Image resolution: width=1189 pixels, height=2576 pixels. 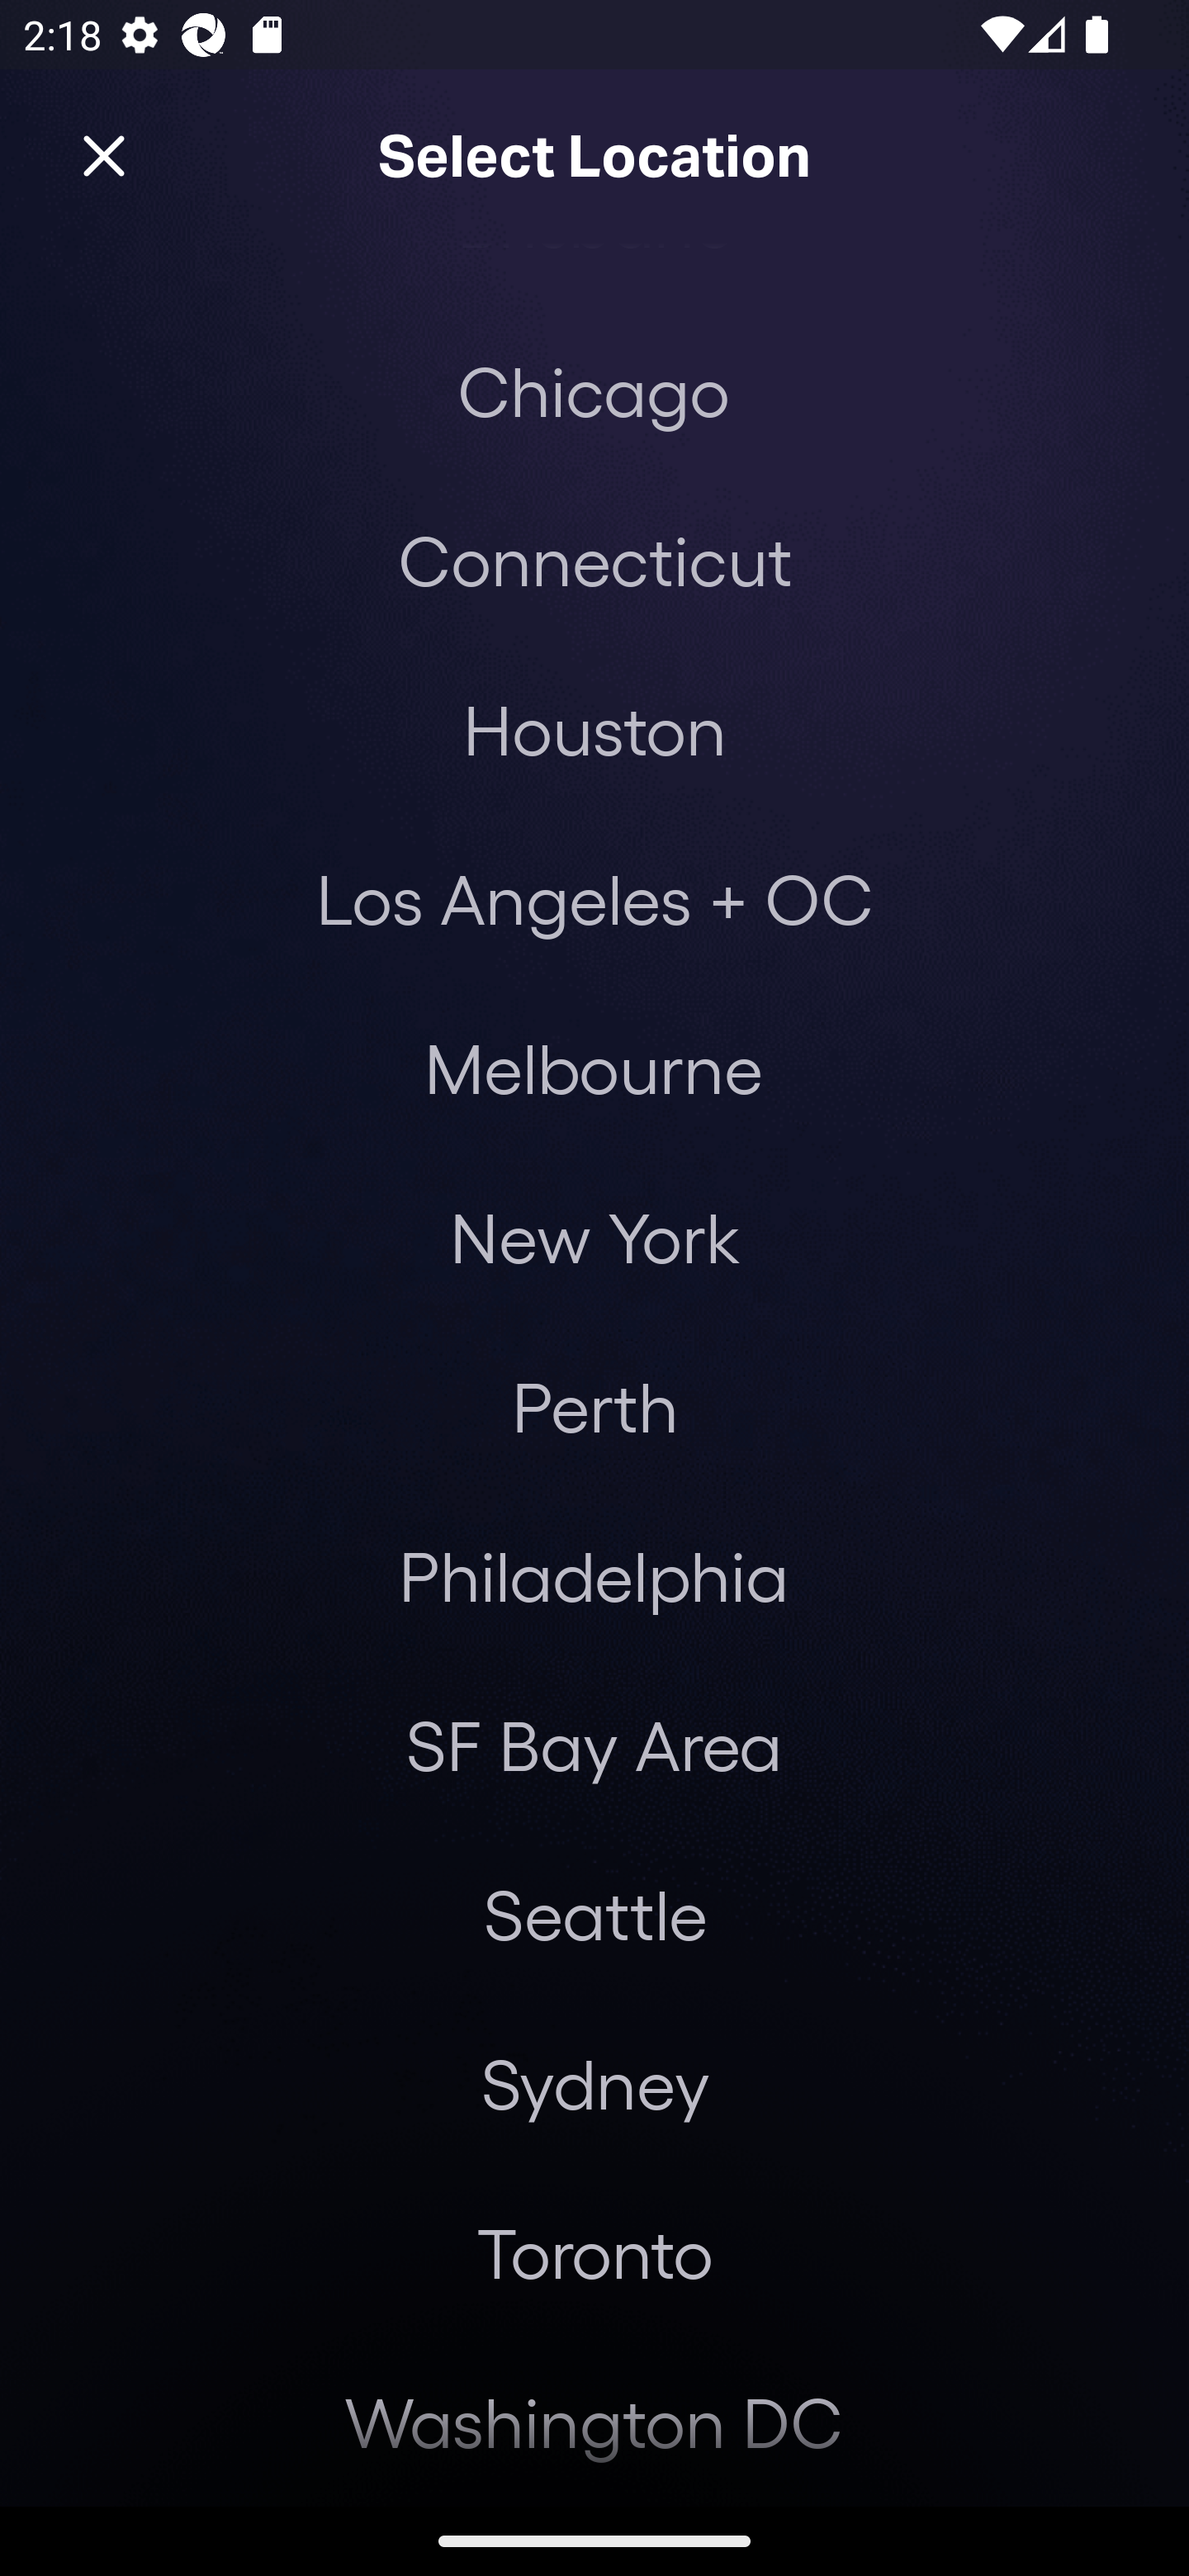 I want to click on Houston, so click(x=594, y=728).